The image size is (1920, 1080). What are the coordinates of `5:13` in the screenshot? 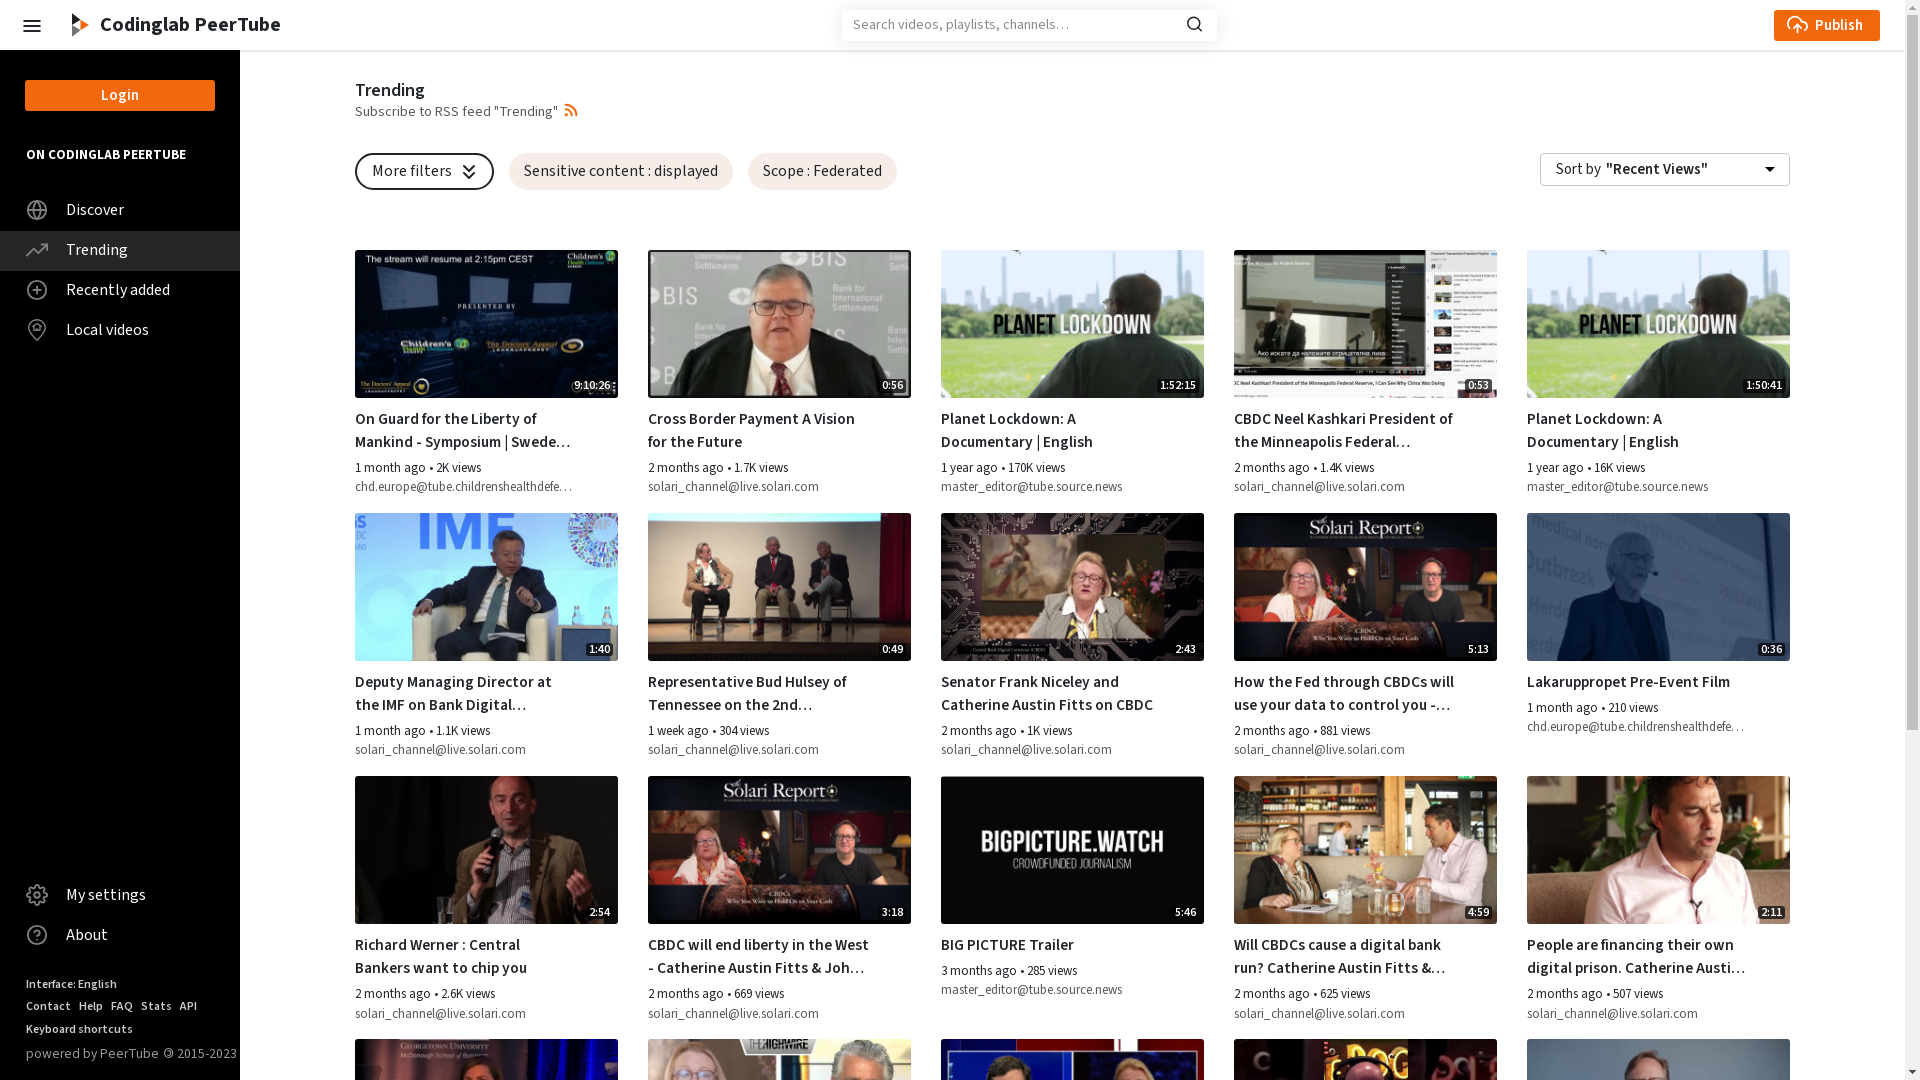 It's located at (1366, 587).